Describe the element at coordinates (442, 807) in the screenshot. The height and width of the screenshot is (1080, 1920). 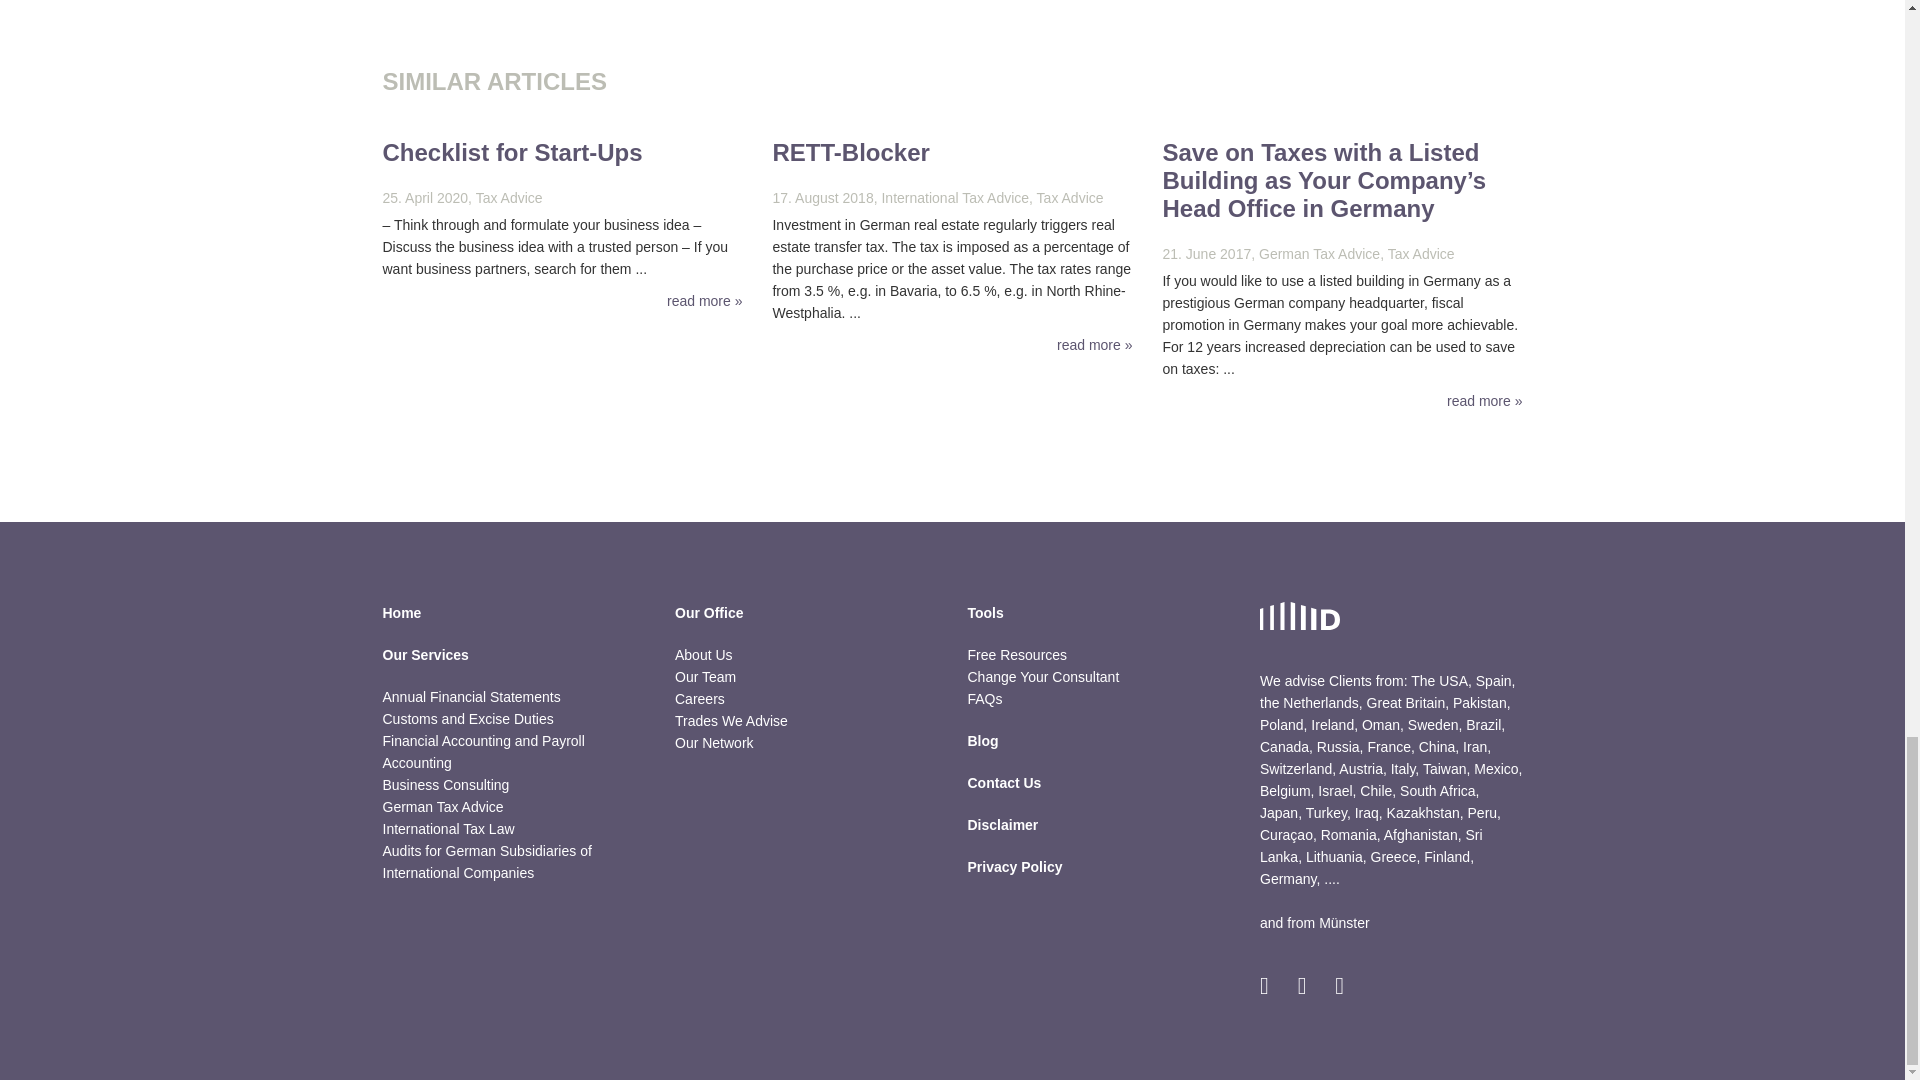
I see `German Tax Advice` at that location.